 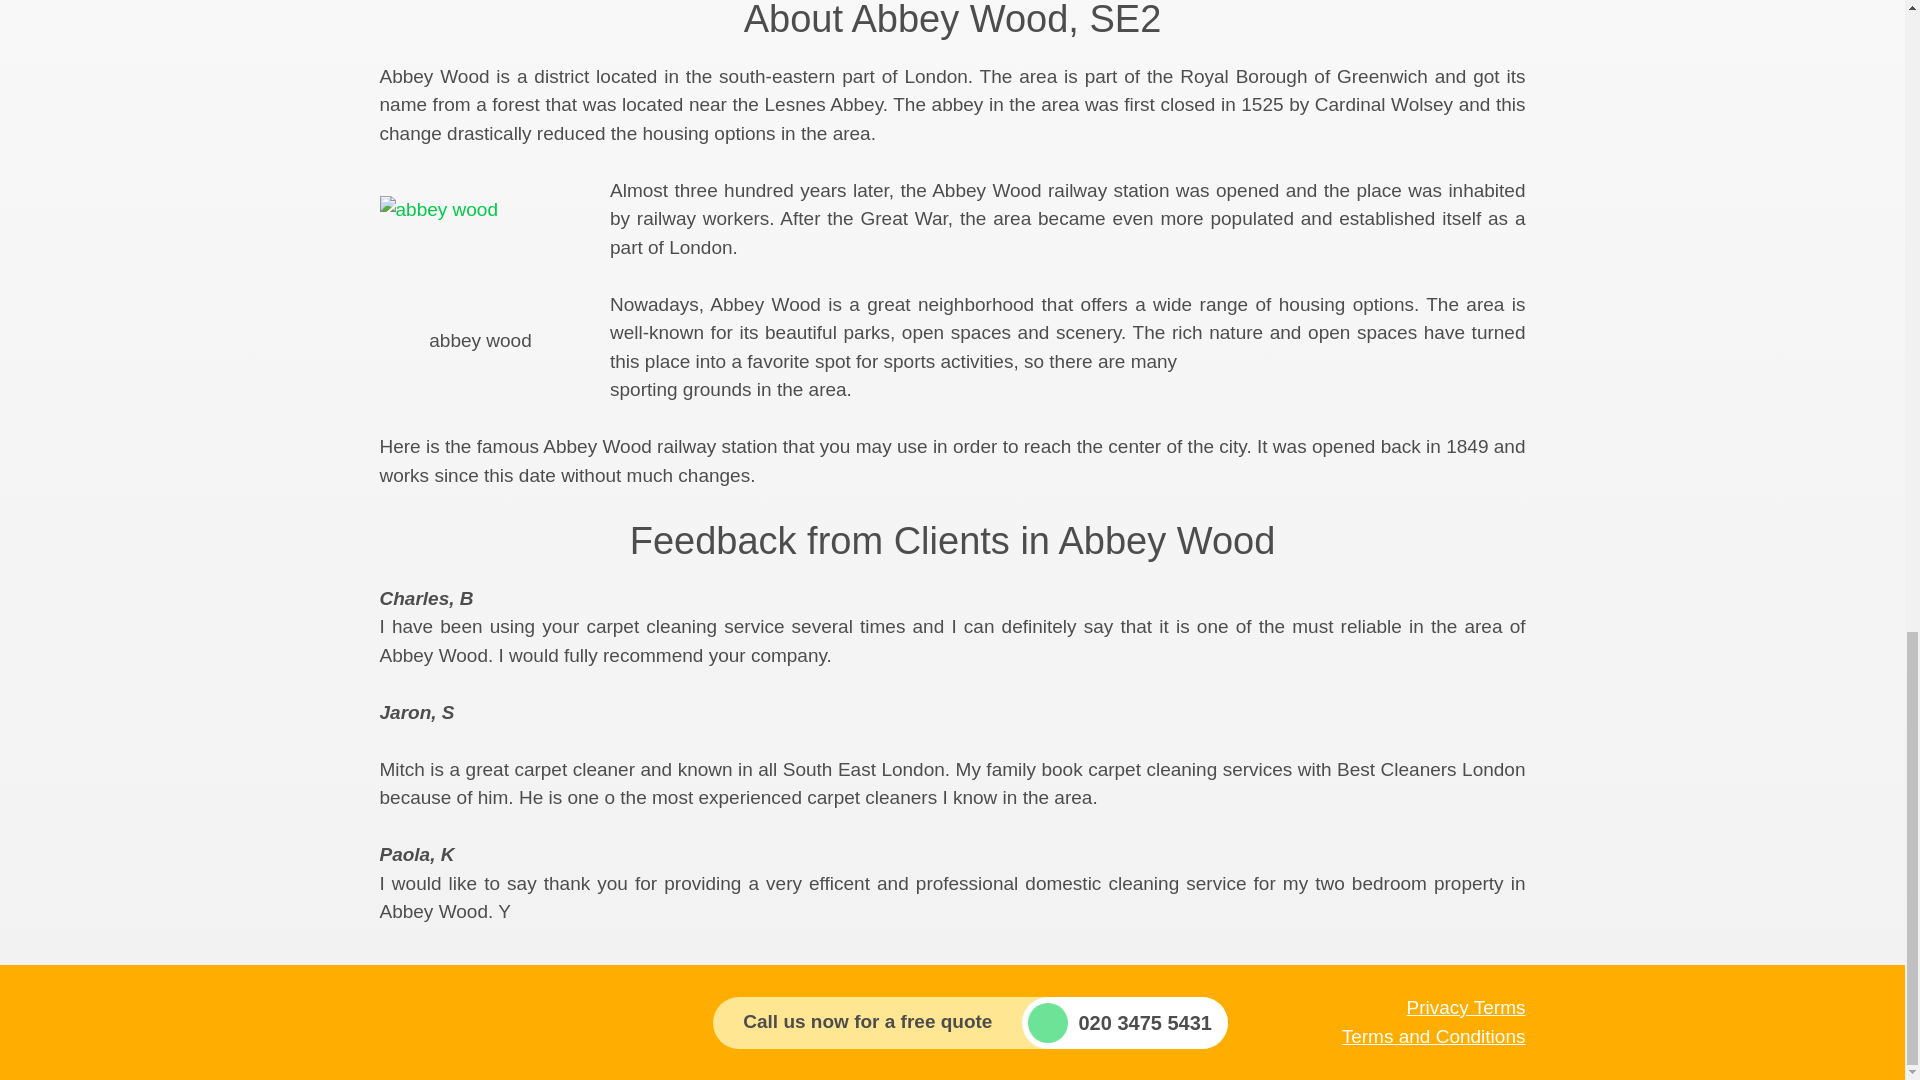 What do you see at coordinates (1434, 1036) in the screenshot?
I see `Terms and Conditions` at bounding box center [1434, 1036].